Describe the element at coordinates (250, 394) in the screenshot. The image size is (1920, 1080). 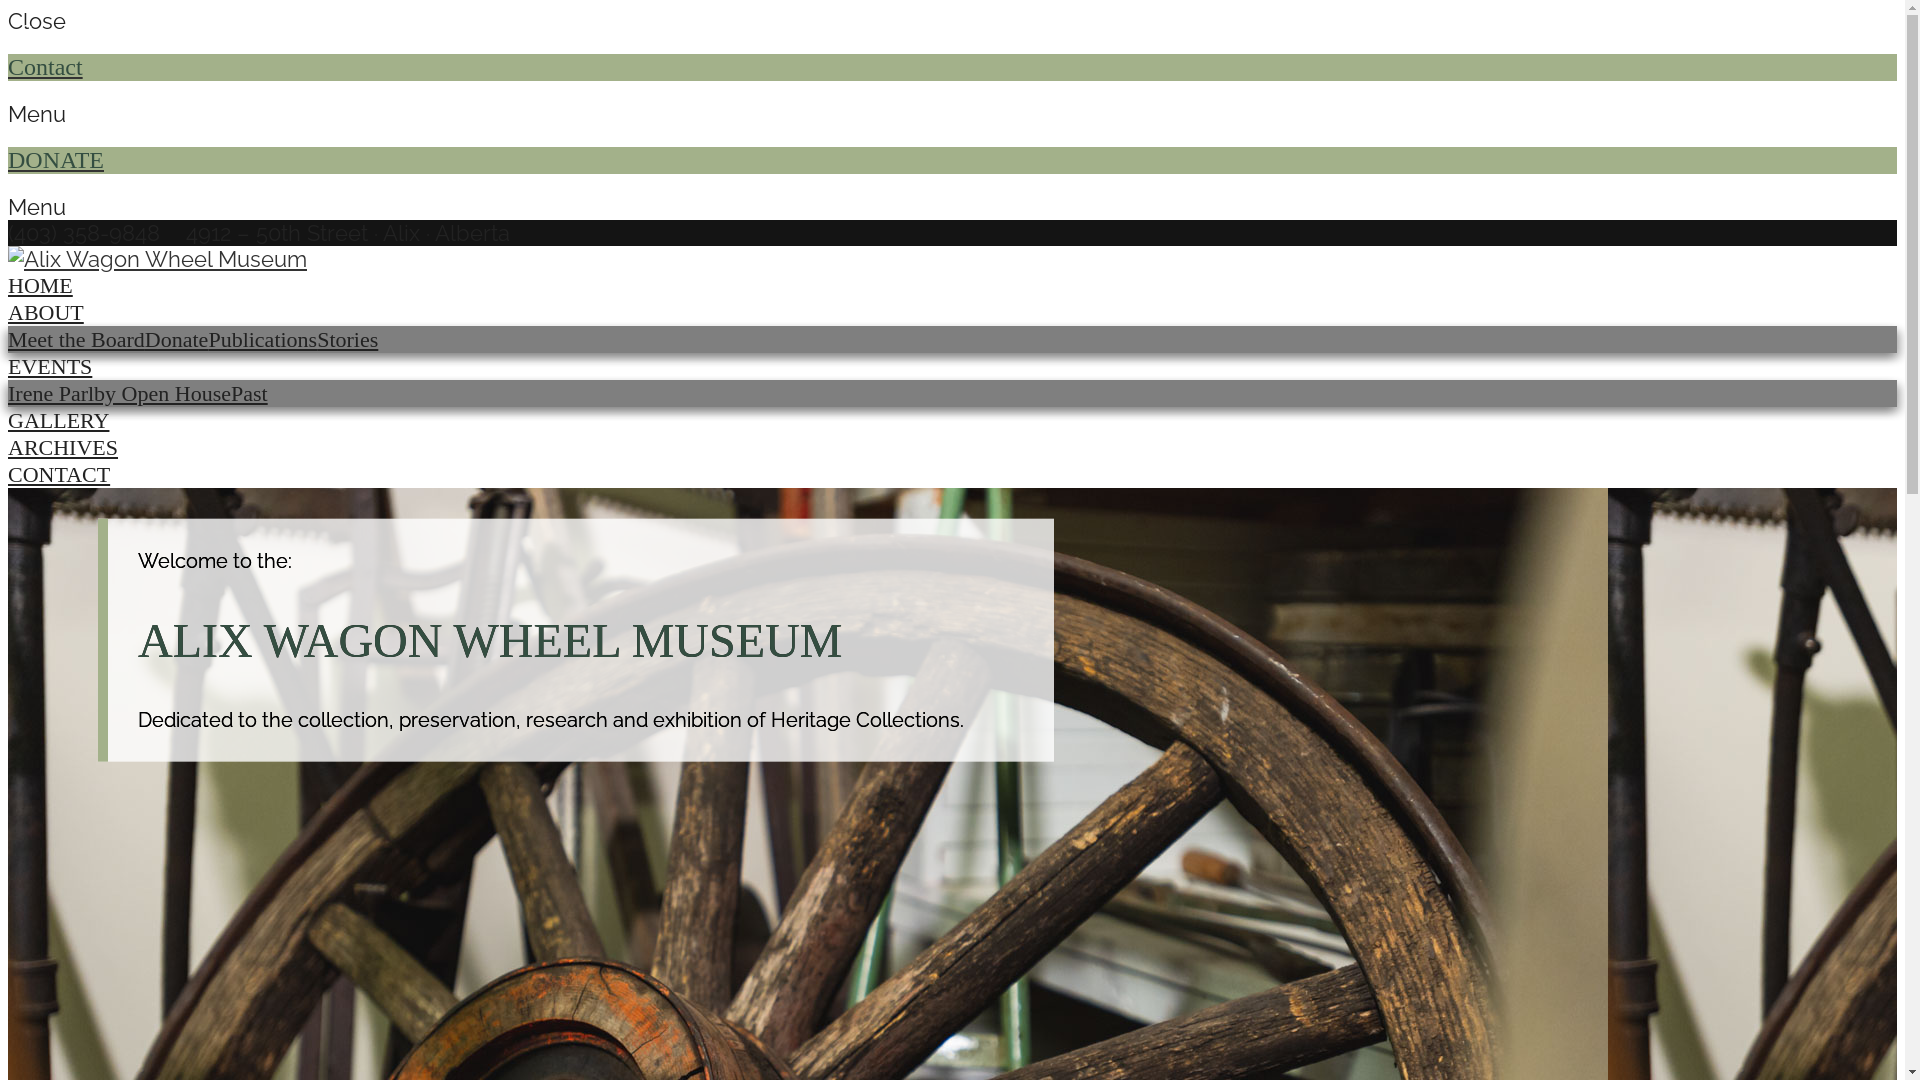
I see `Past` at that location.